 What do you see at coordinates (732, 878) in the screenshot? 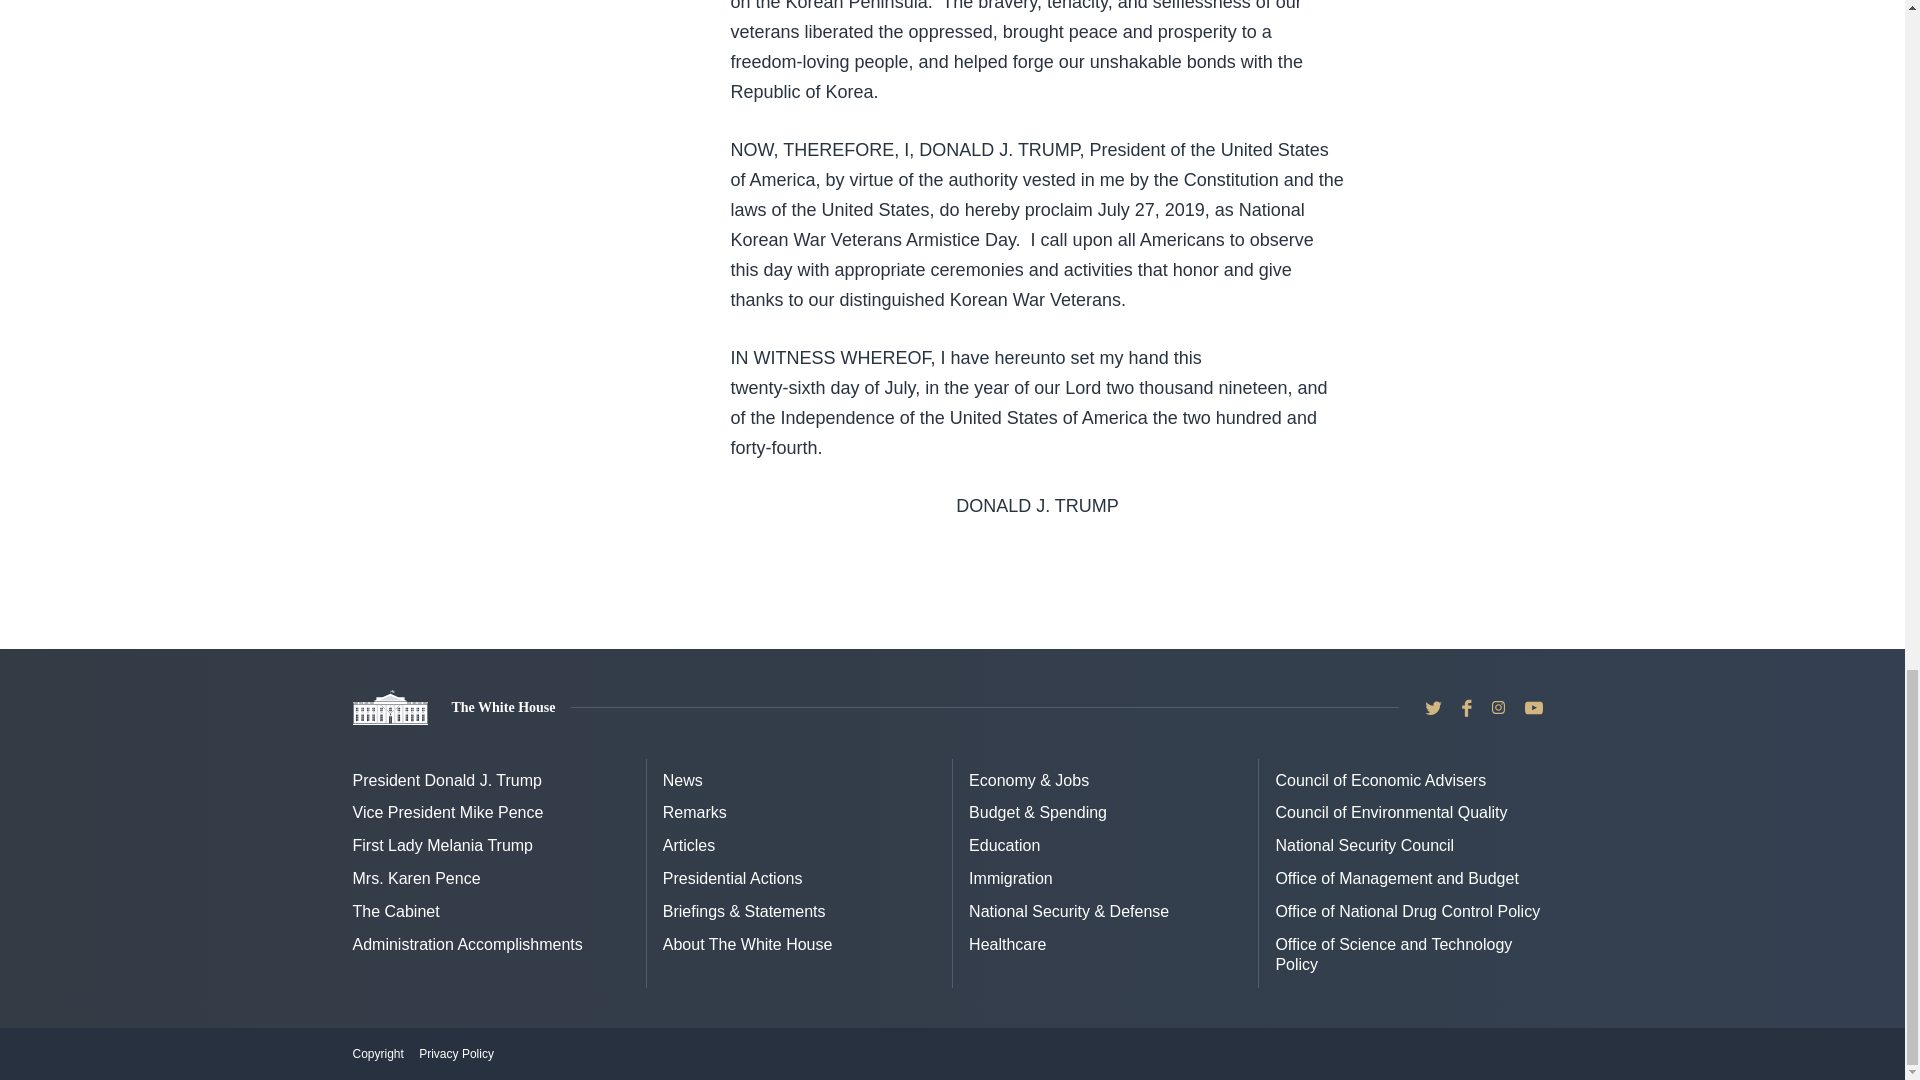
I see `Presidential Actions` at bounding box center [732, 878].